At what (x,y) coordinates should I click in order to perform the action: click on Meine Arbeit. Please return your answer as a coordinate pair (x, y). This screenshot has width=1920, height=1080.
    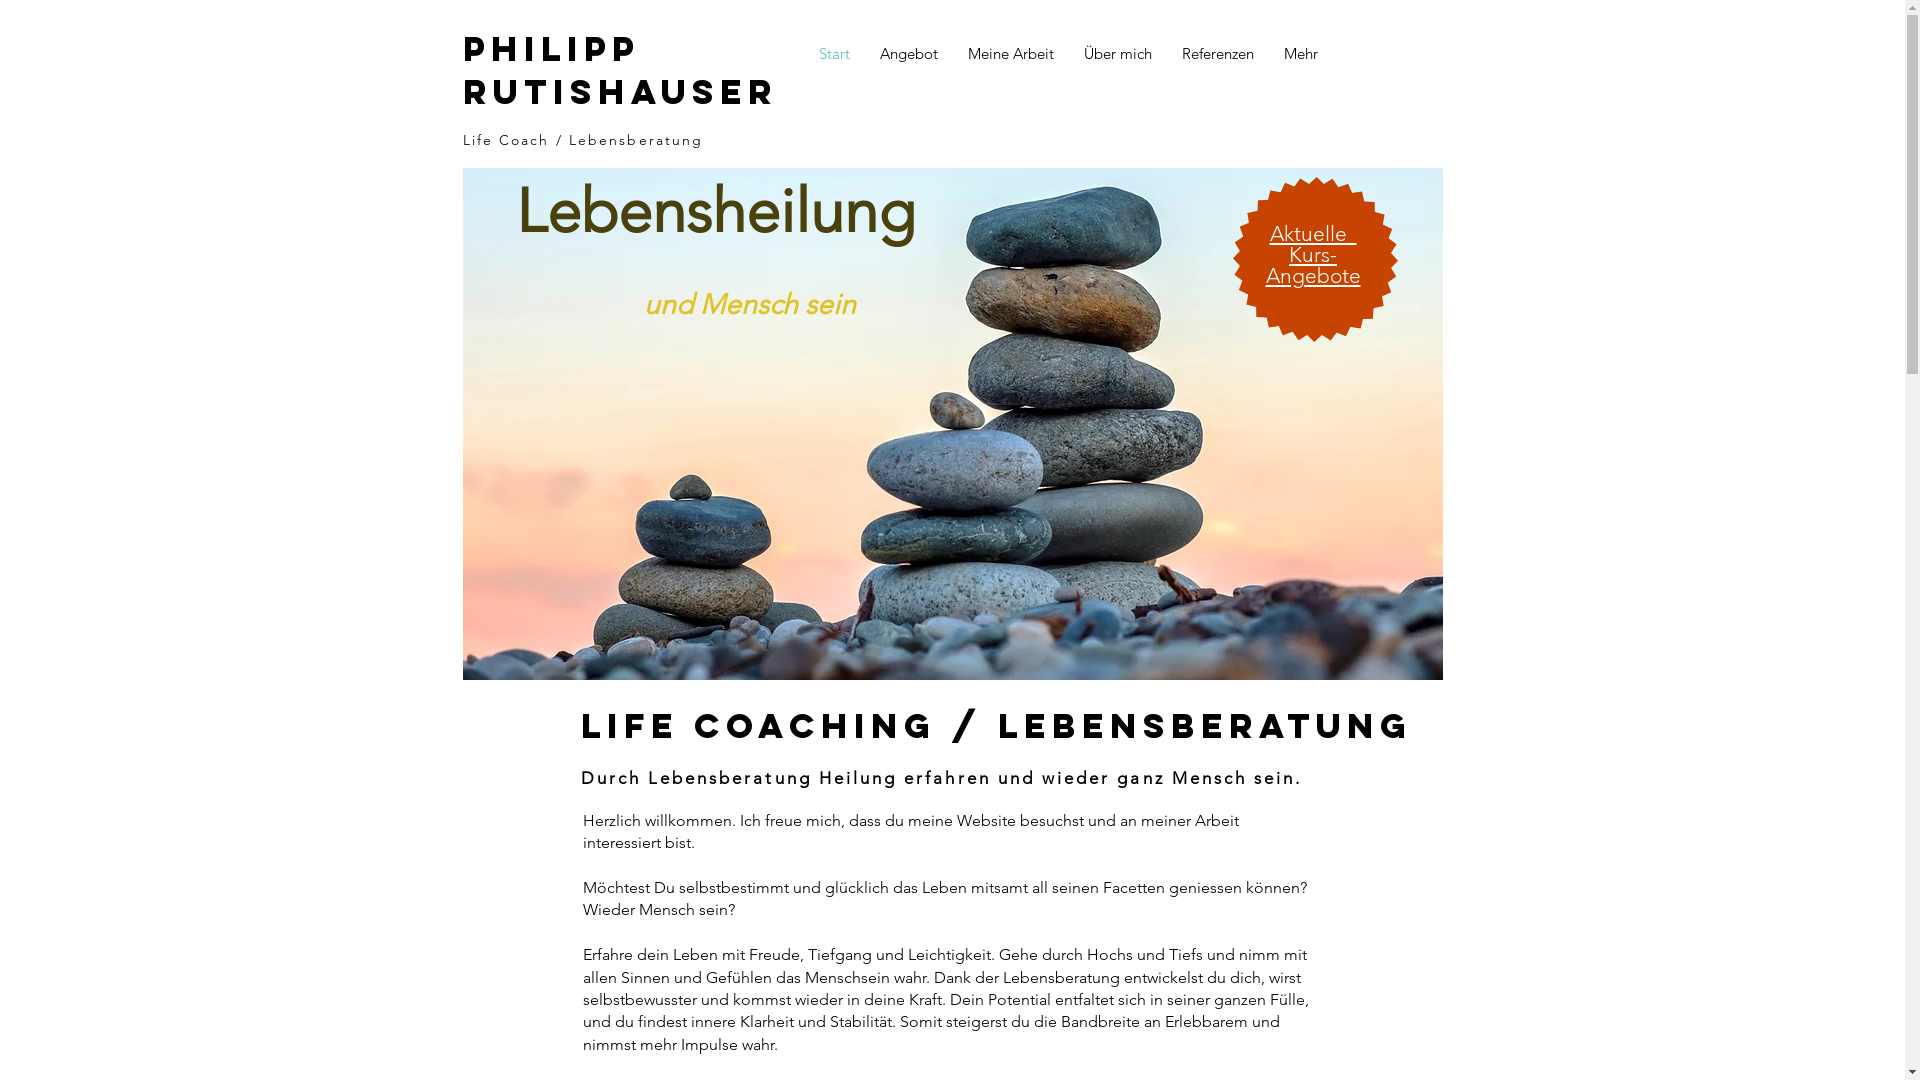
    Looking at the image, I should click on (1010, 54).